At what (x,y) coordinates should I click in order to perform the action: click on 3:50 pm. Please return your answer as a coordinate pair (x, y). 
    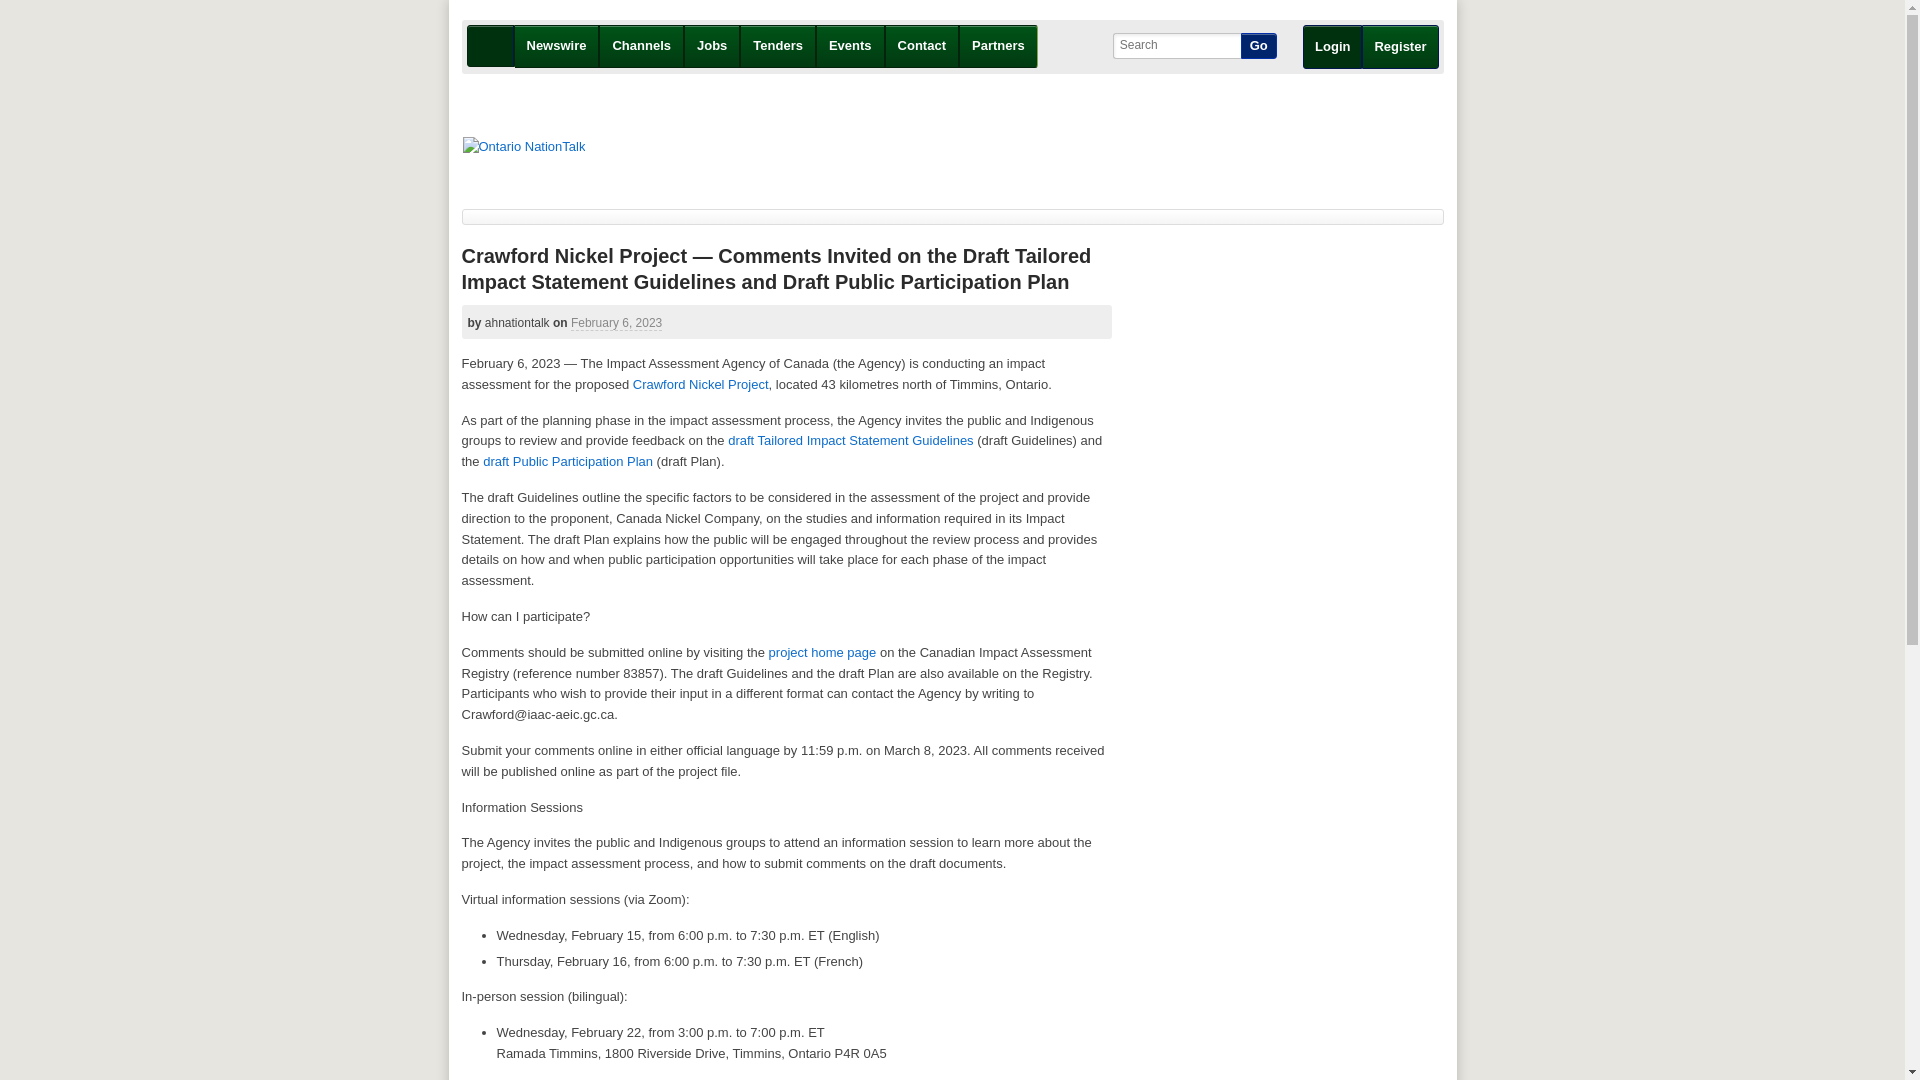
    Looking at the image, I should click on (616, 323).